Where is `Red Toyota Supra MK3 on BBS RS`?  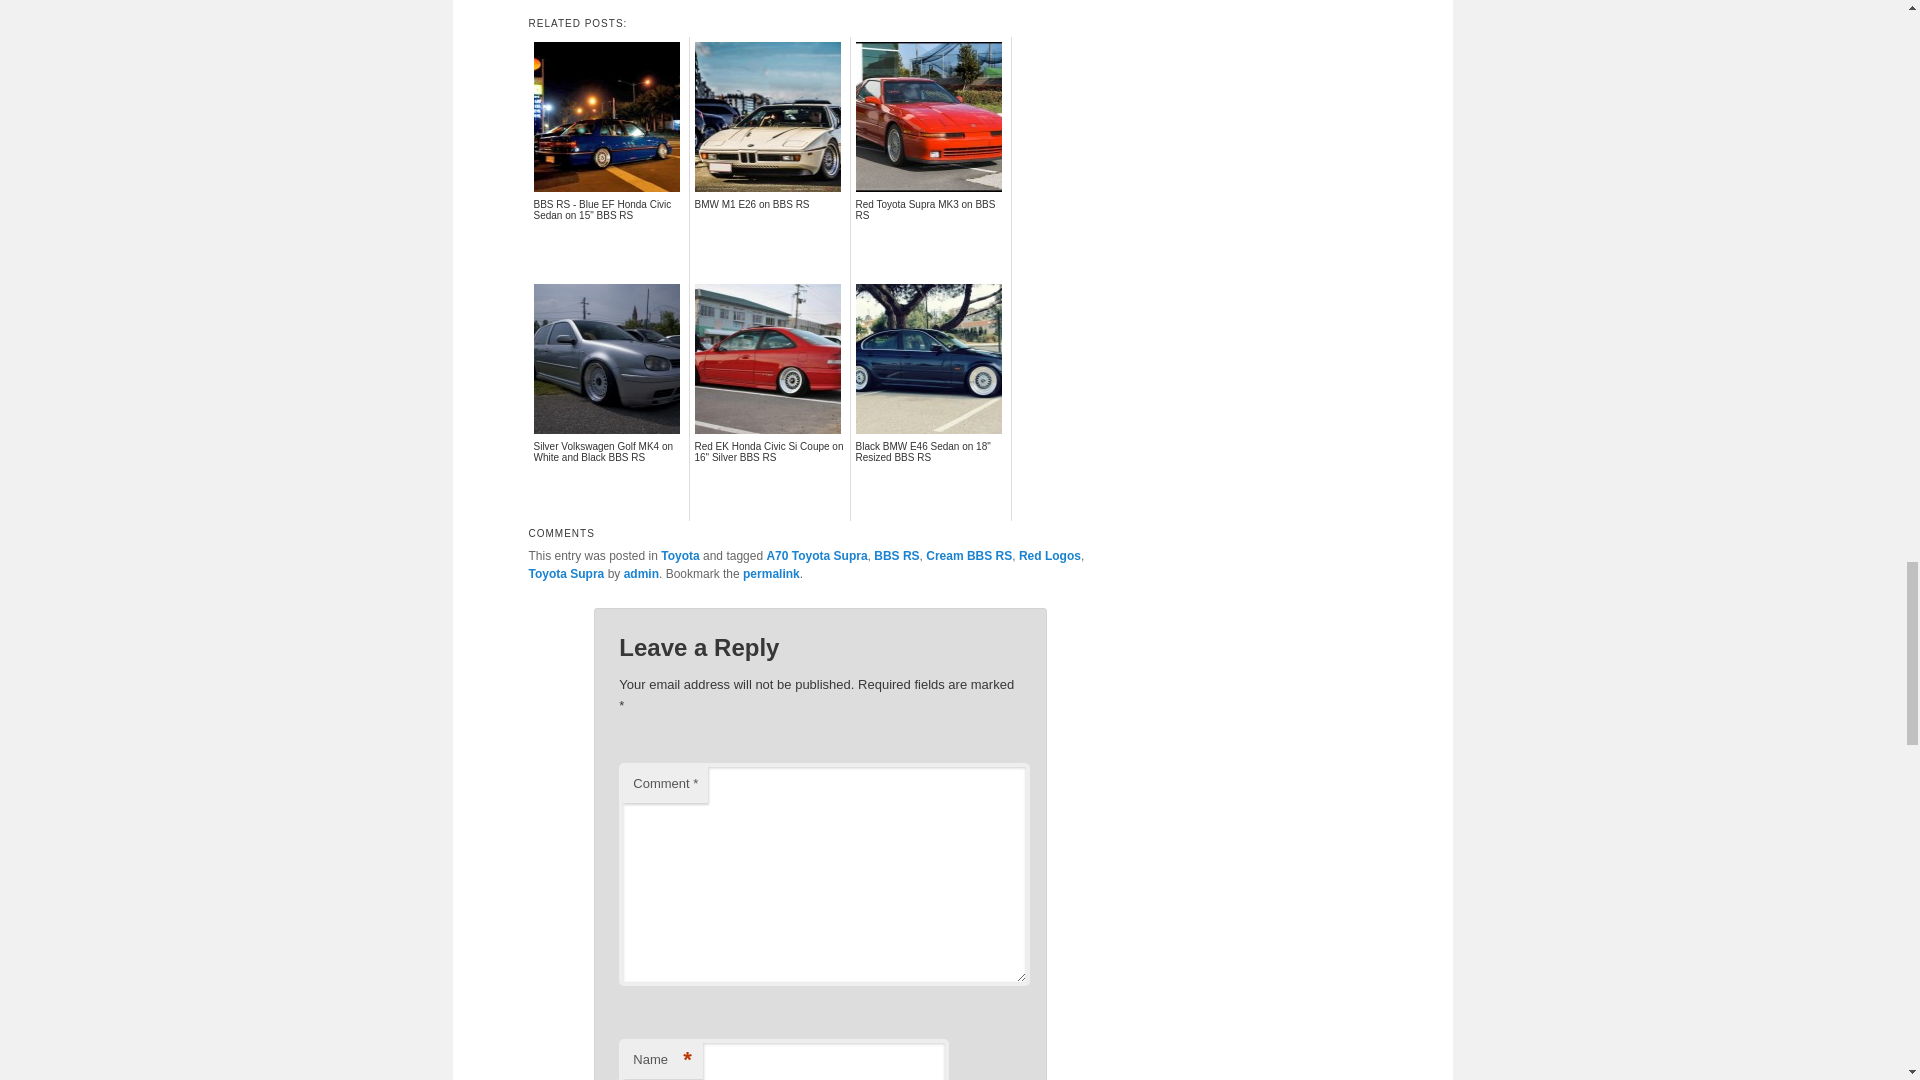
Red Toyota Supra MK3 on BBS RS is located at coordinates (931, 236).